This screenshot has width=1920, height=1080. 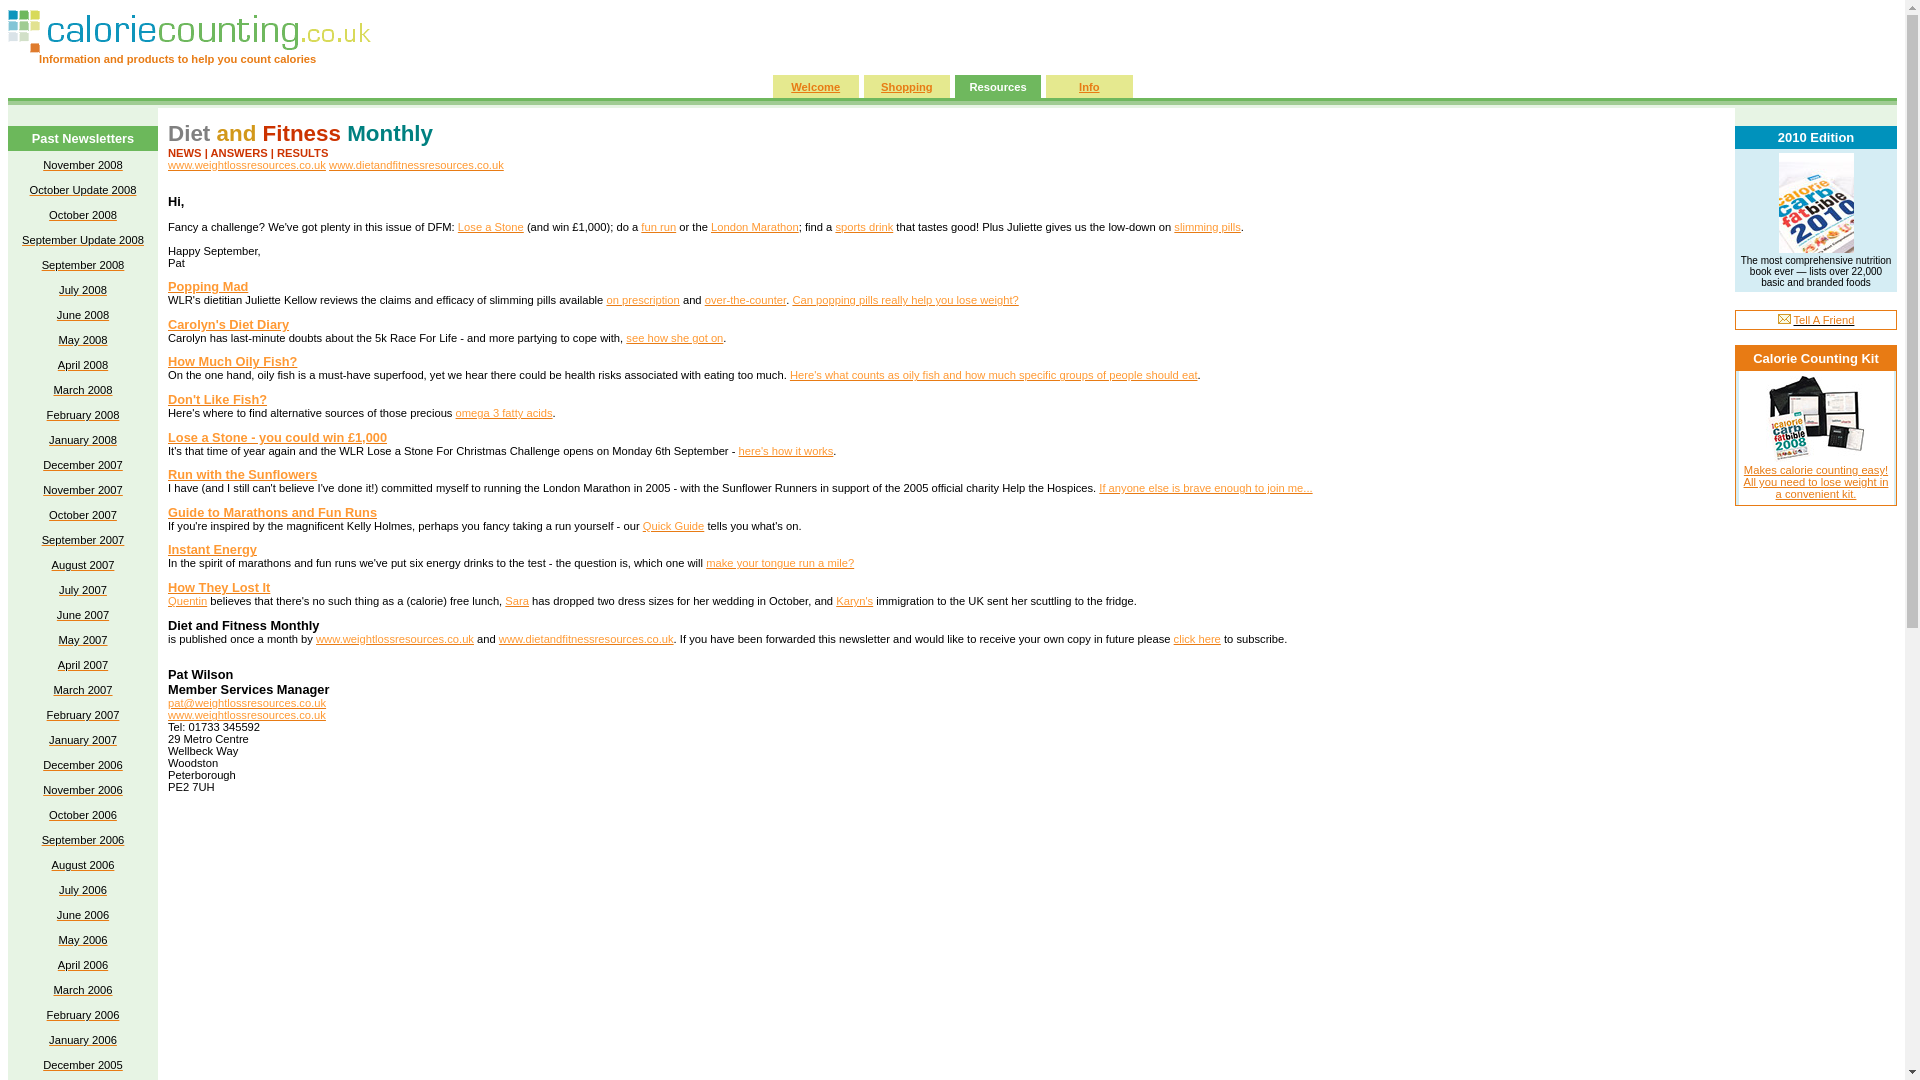 I want to click on make your tongue run a mile?, so click(x=780, y=563).